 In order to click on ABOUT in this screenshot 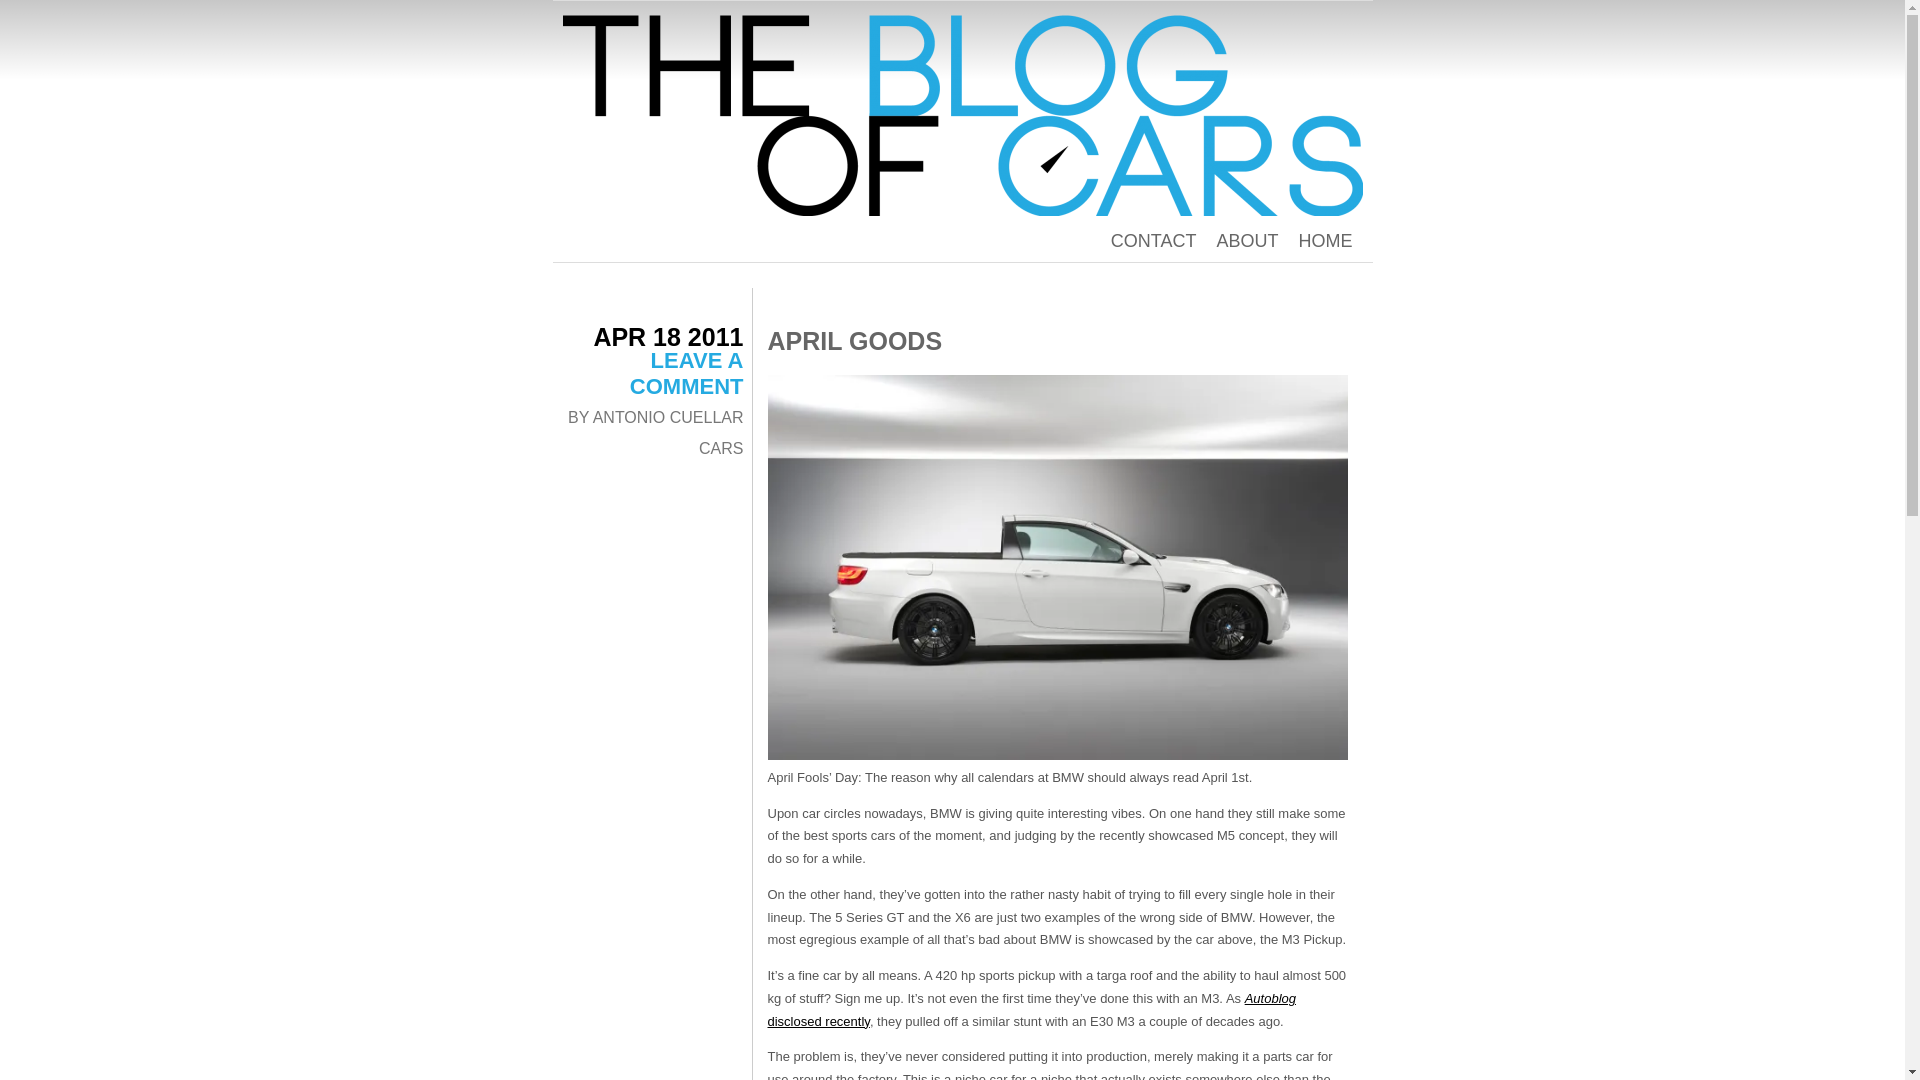, I will do `click(1246, 240)`.